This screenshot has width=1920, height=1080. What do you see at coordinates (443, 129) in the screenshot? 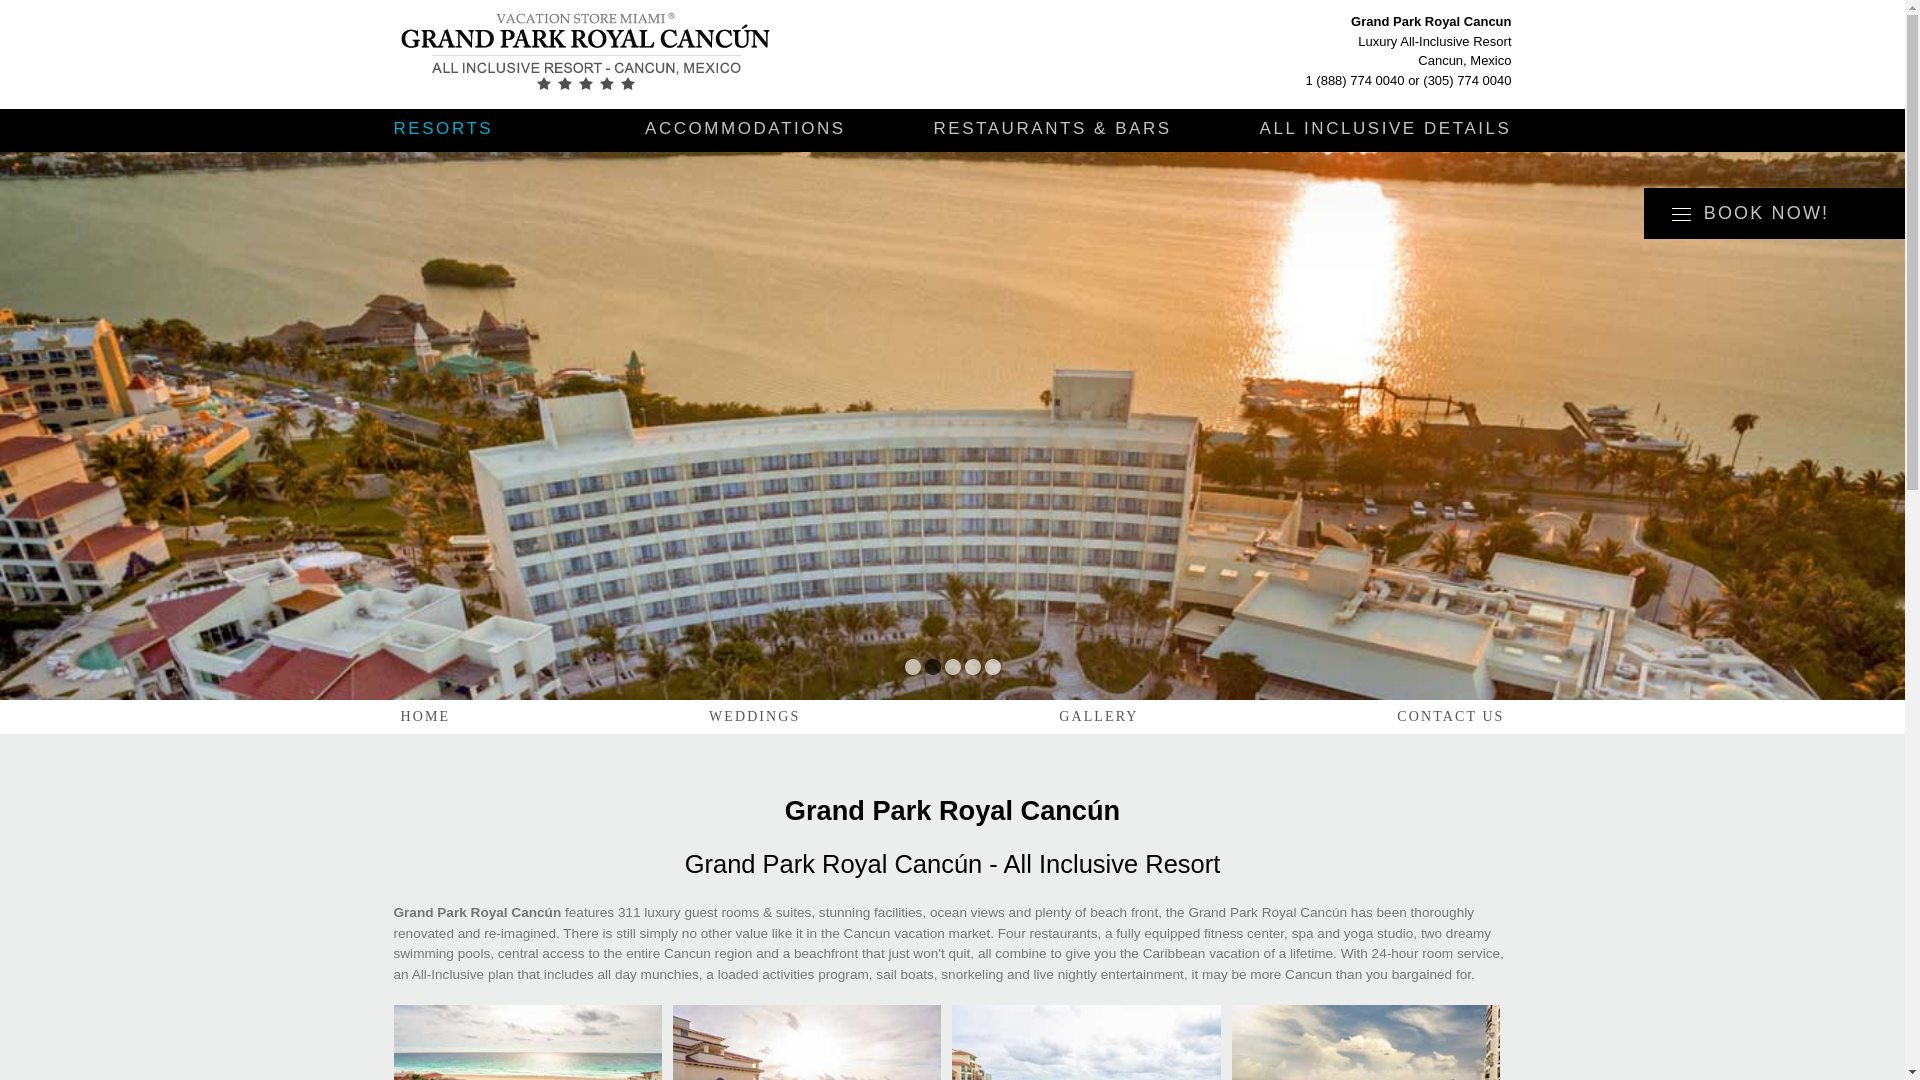
I see `RESORTS` at bounding box center [443, 129].